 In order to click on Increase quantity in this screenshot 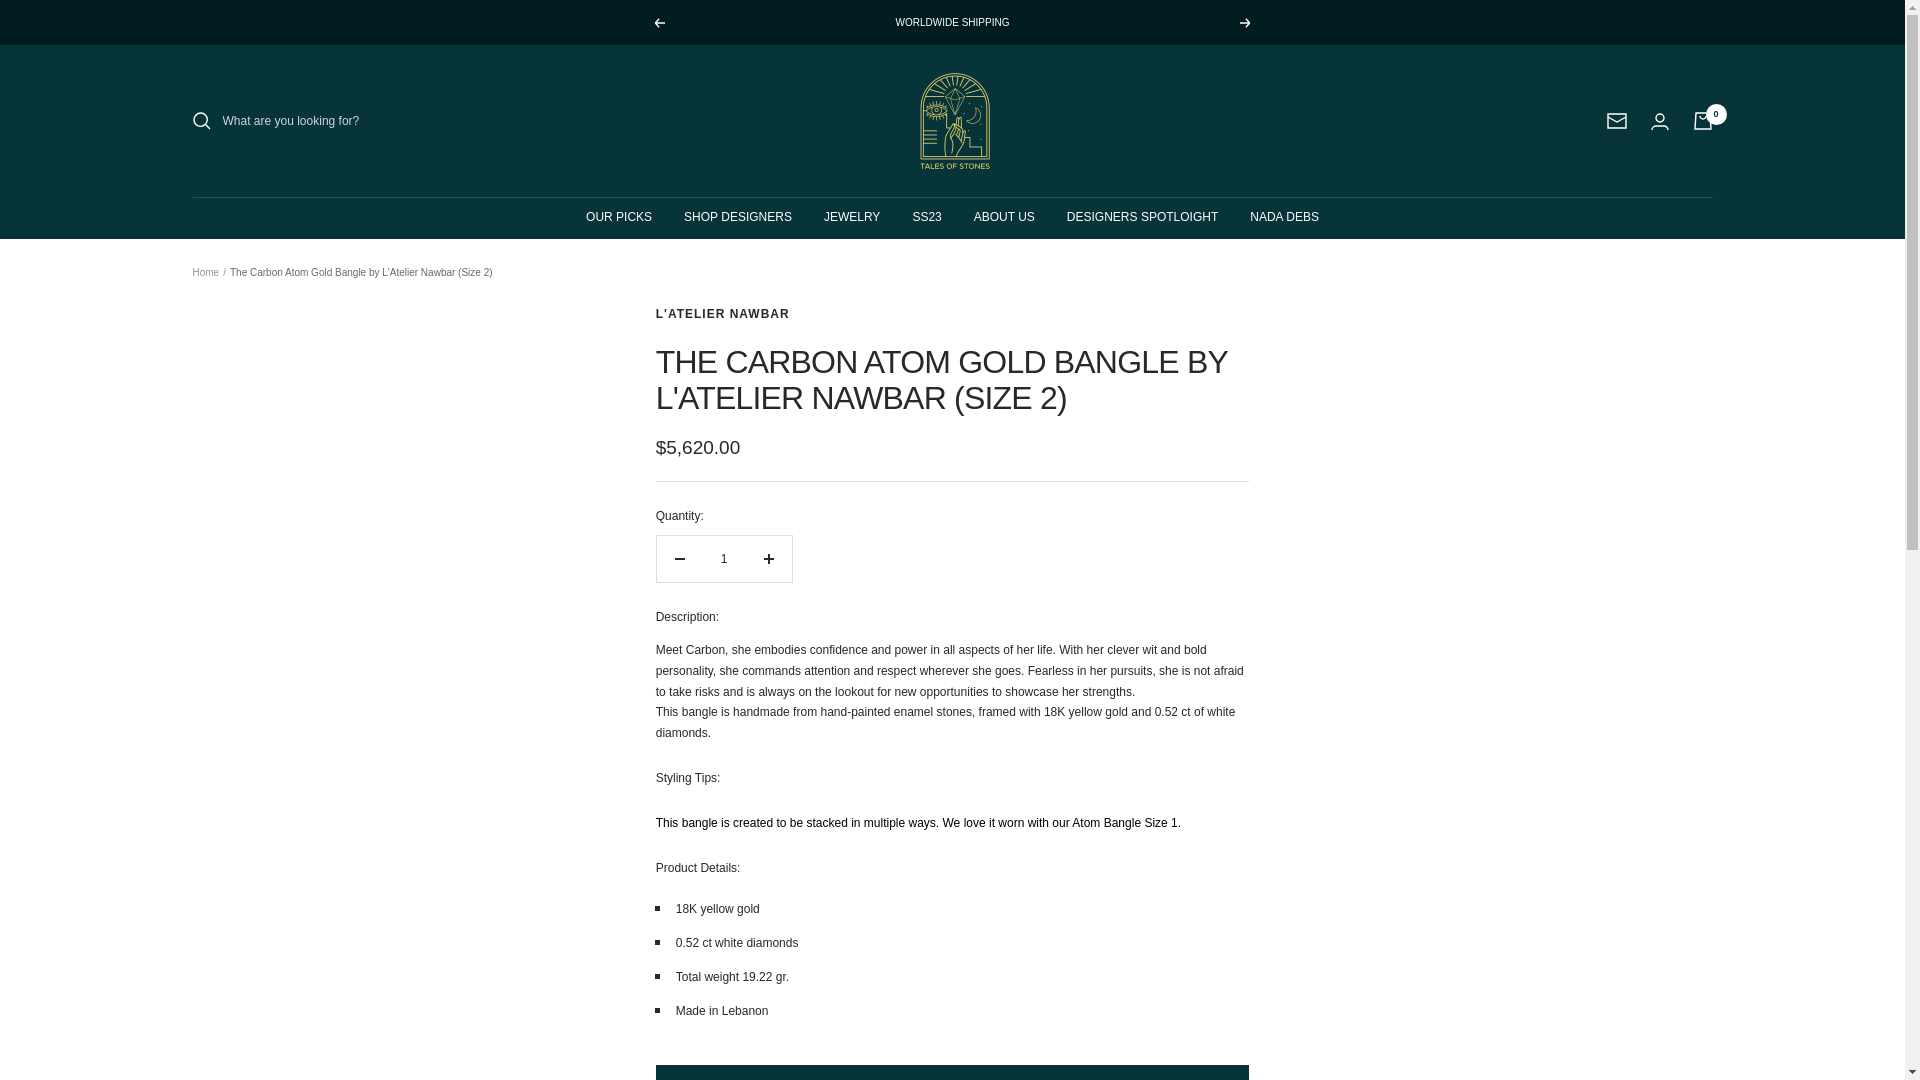, I will do `click(768, 558)`.